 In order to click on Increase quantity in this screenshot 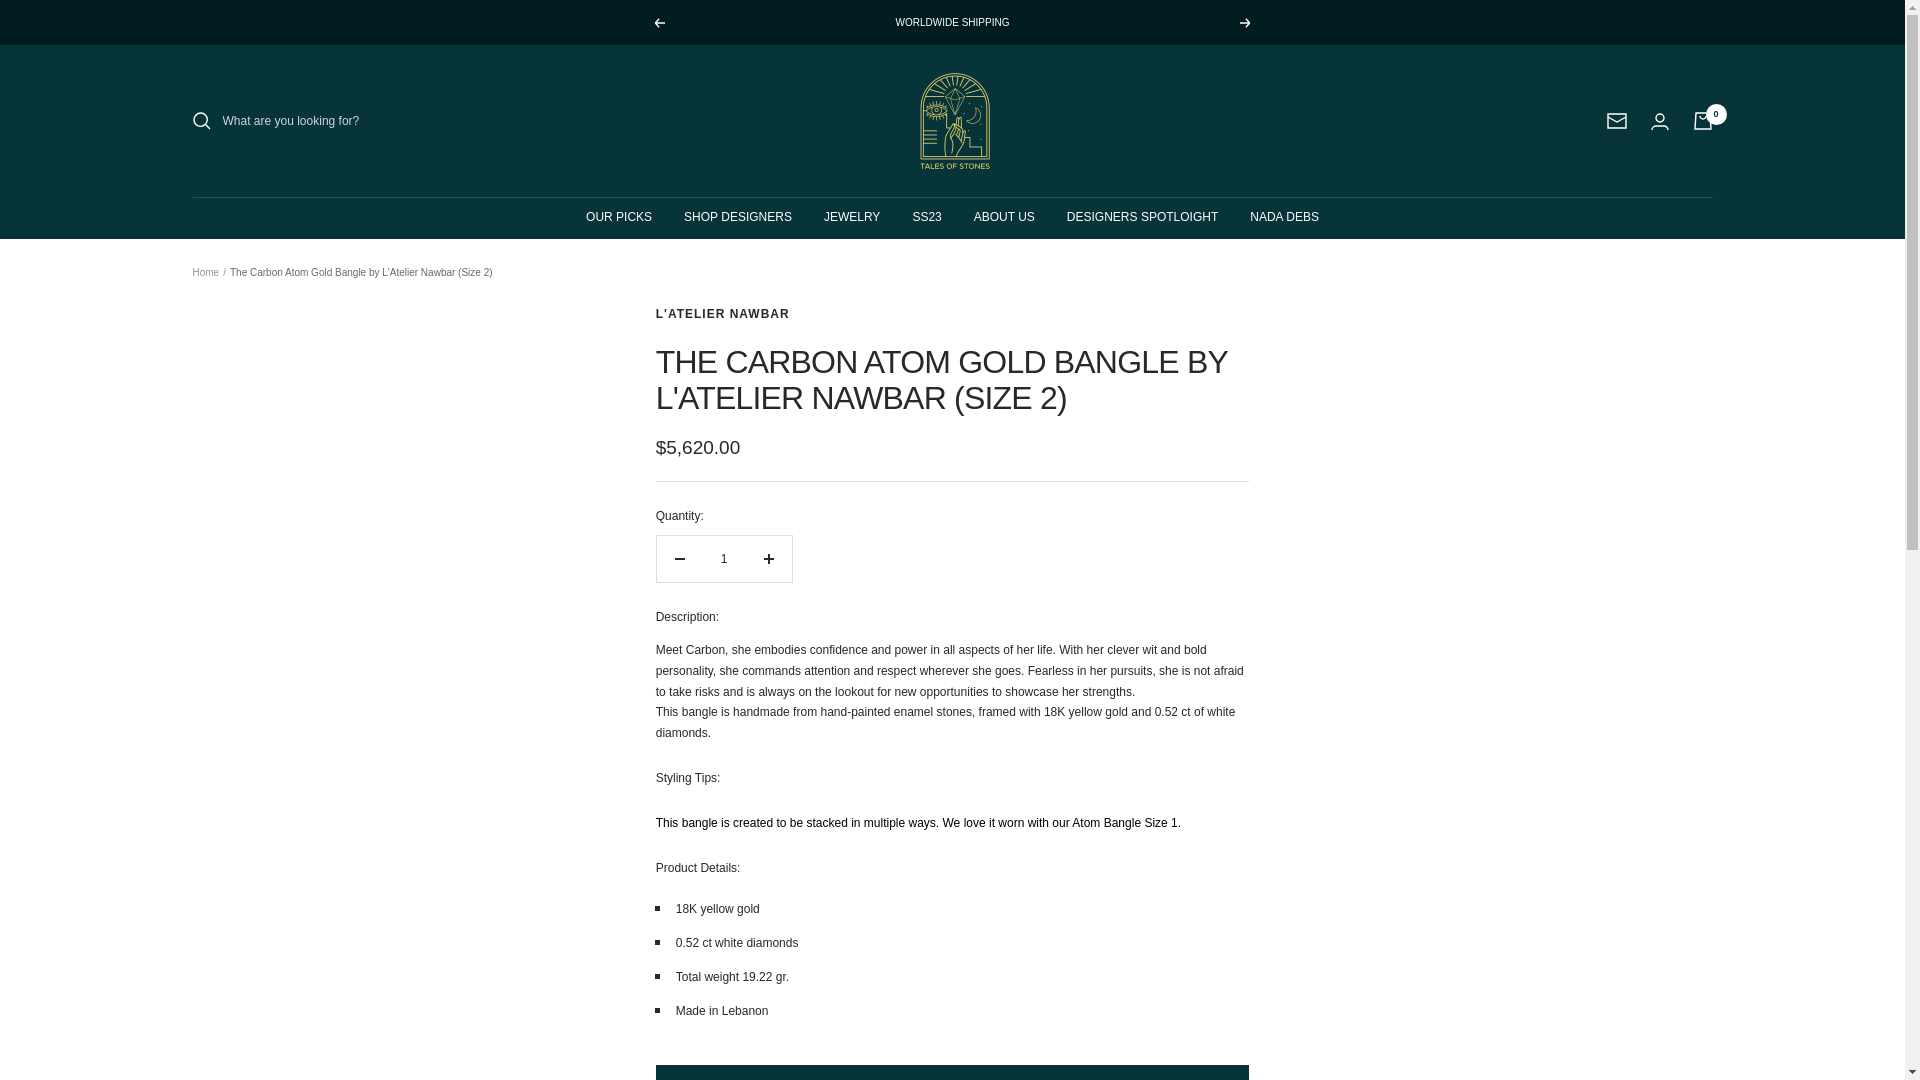, I will do `click(768, 558)`.